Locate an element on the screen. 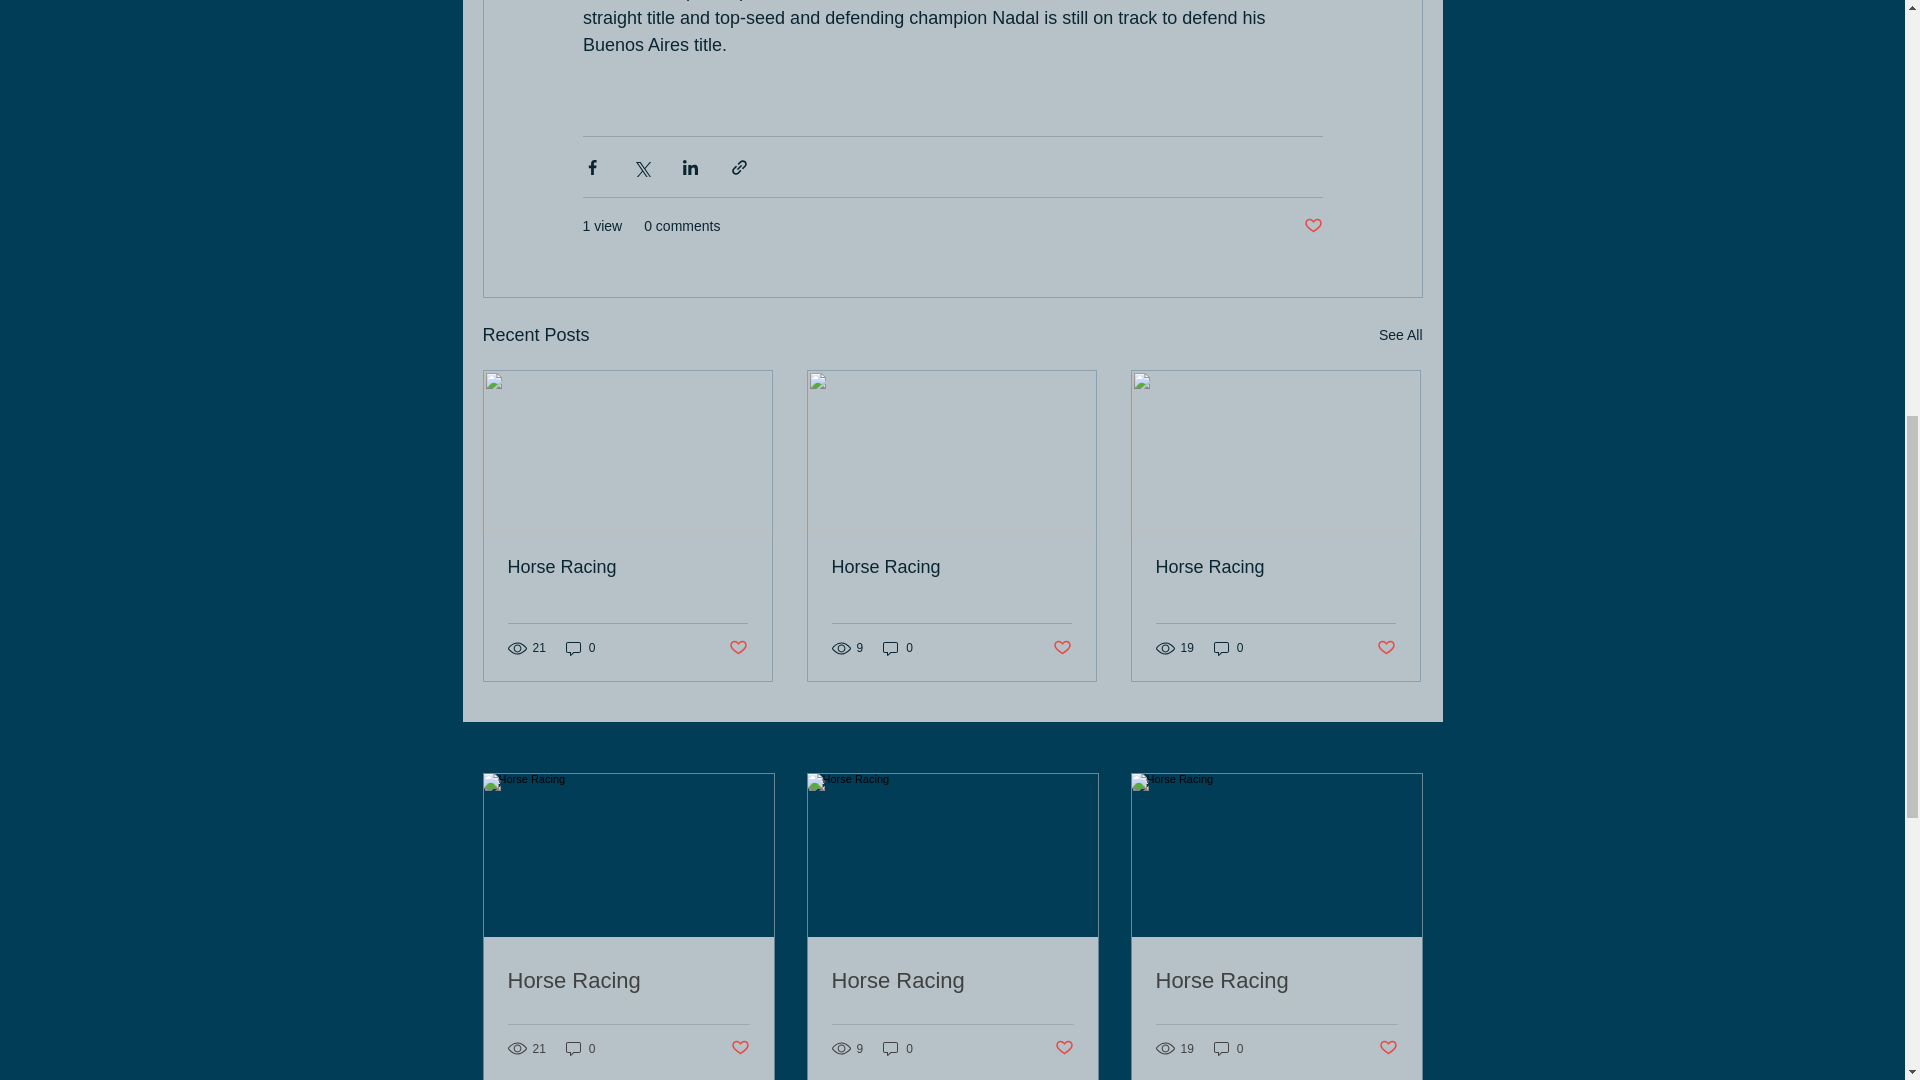  Horse Racing is located at coordinates (951, 567).